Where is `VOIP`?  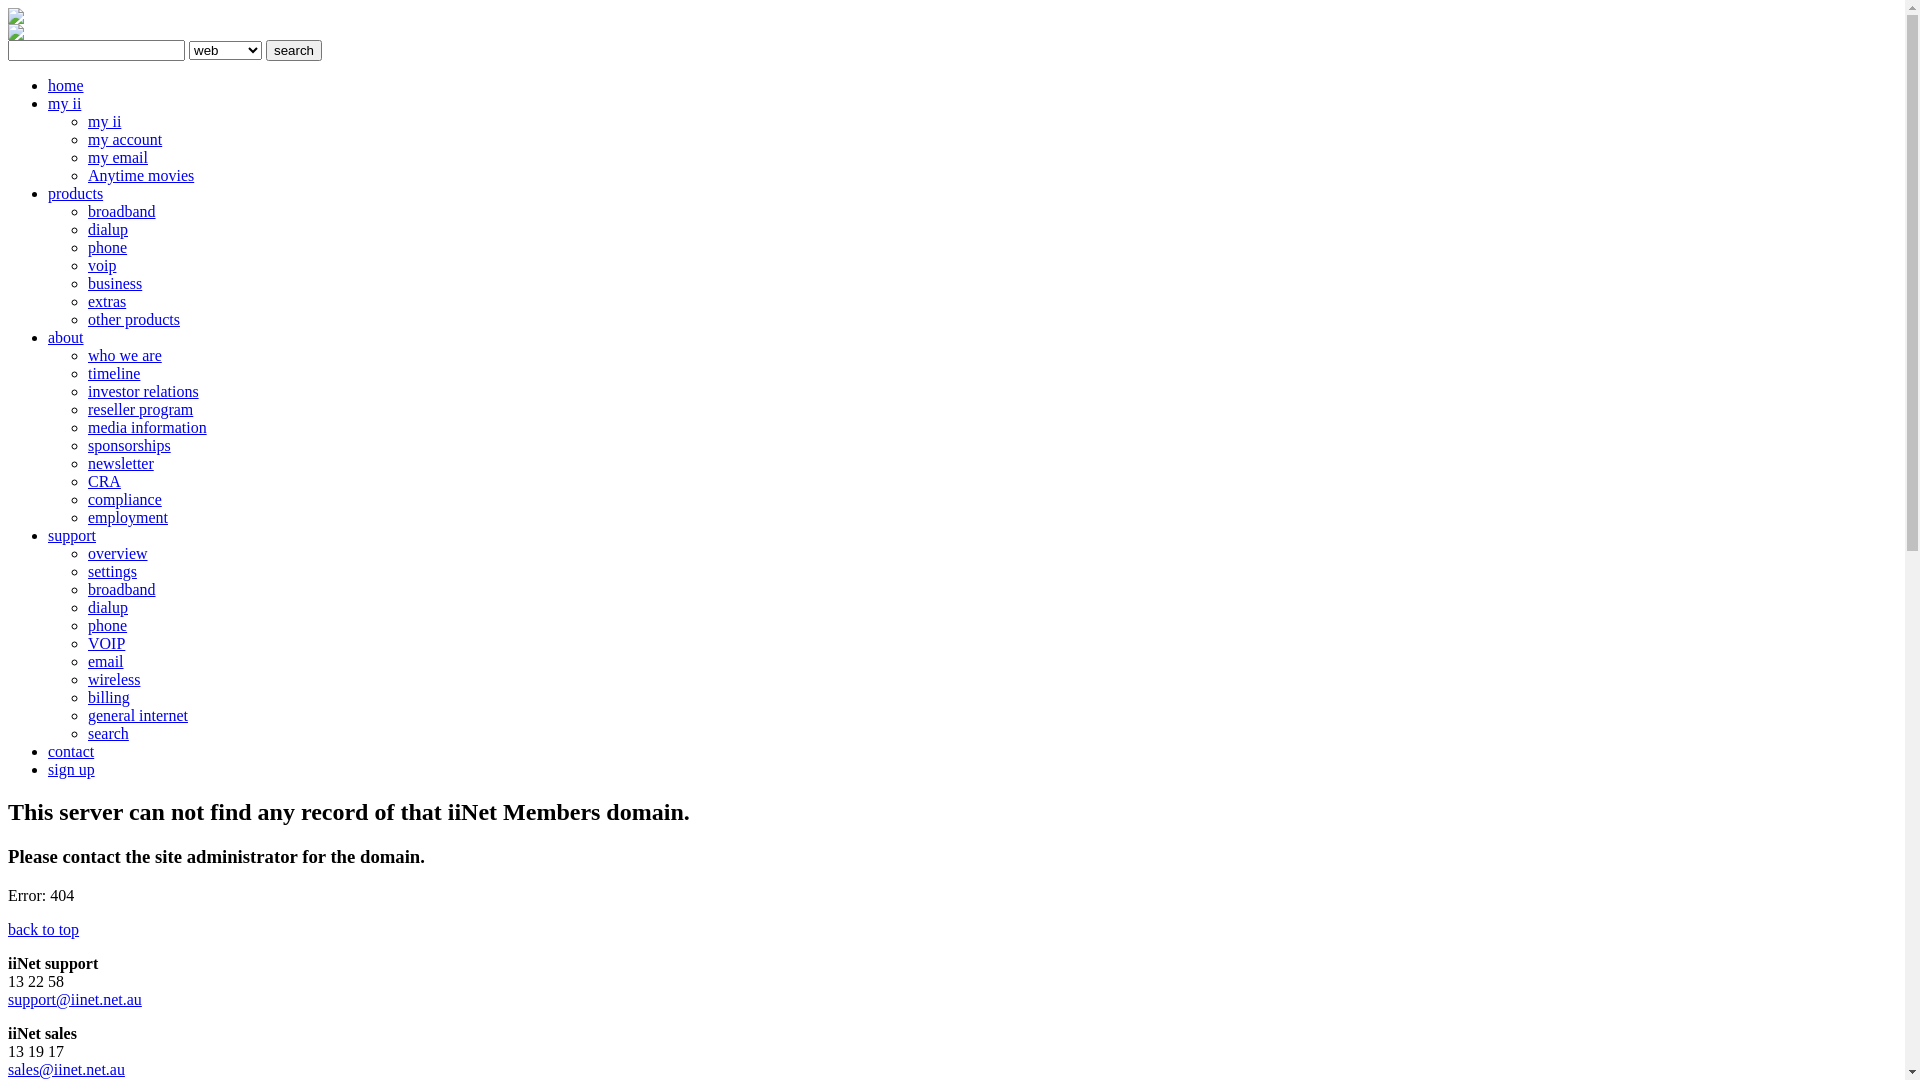 VOIP is located at coordinates (106, 643).